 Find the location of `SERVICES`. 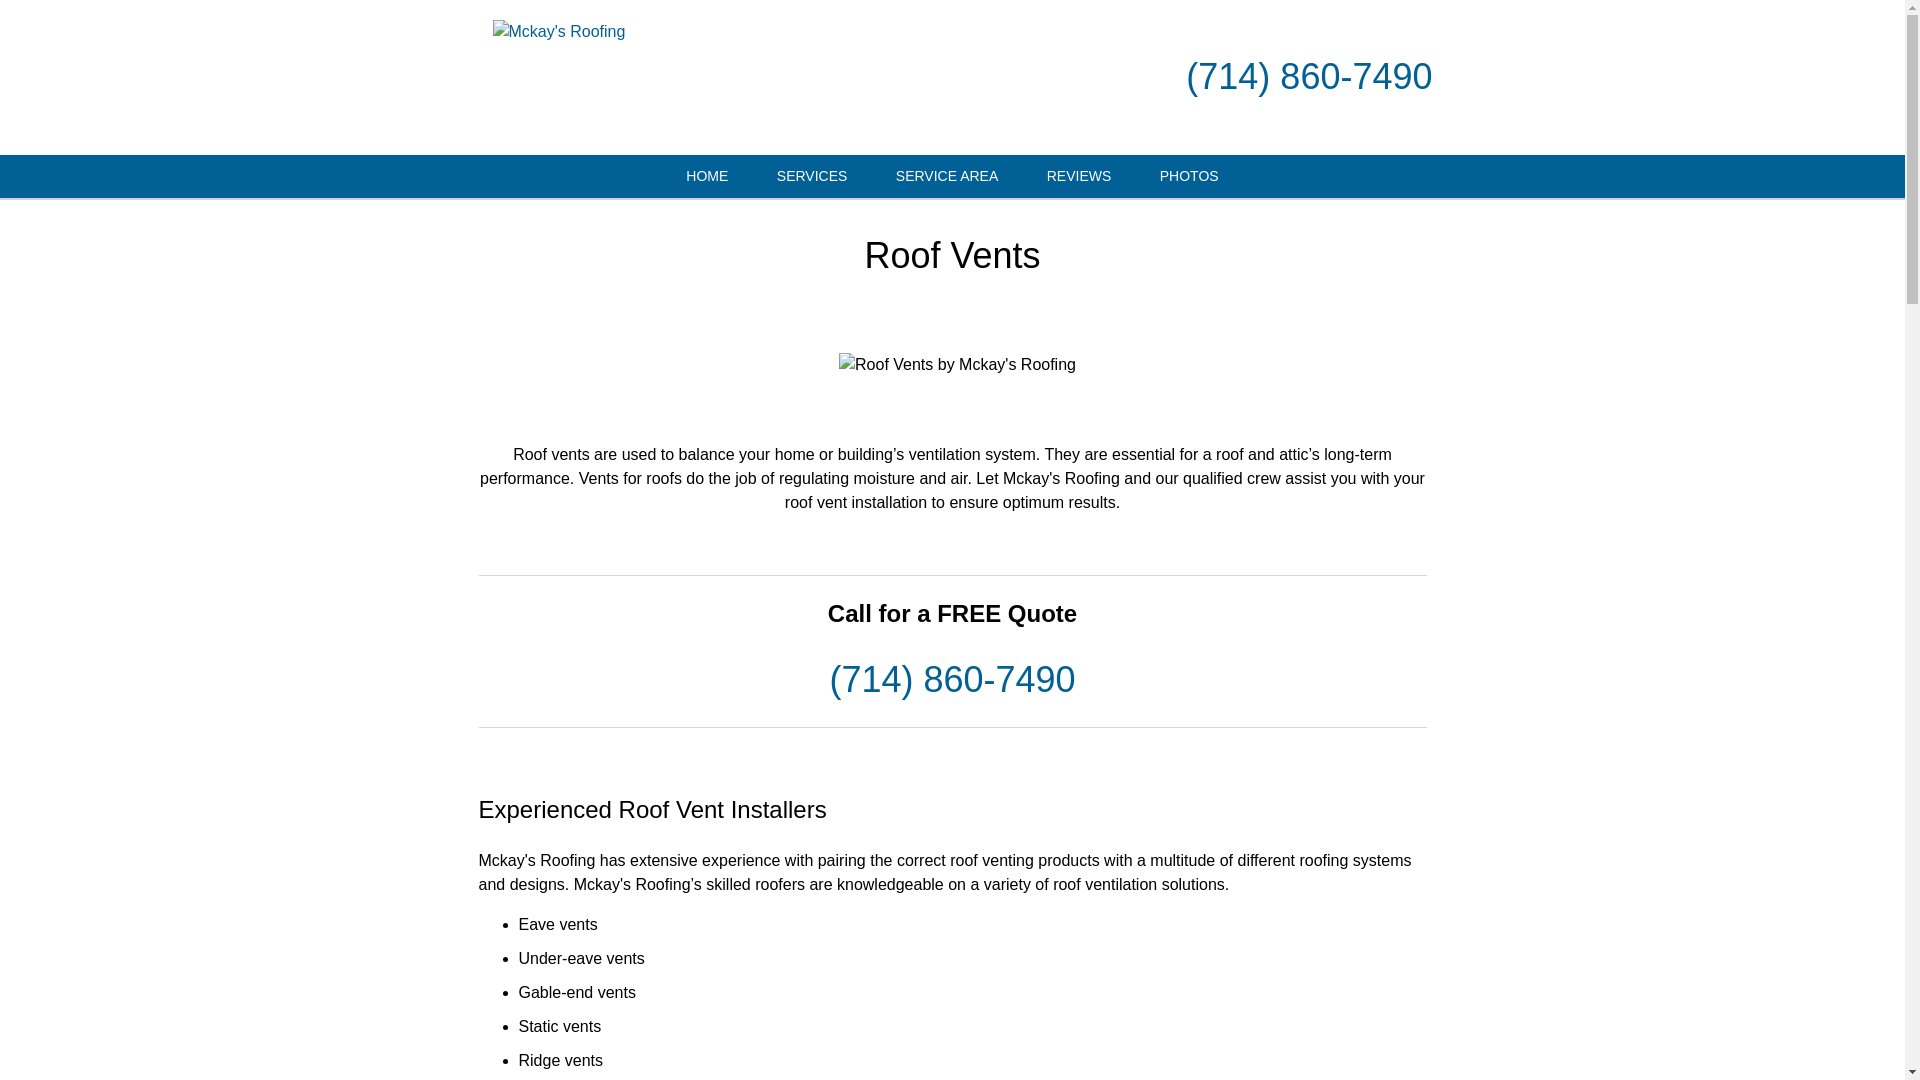

SERVICES is located at coordinates (812, 176).